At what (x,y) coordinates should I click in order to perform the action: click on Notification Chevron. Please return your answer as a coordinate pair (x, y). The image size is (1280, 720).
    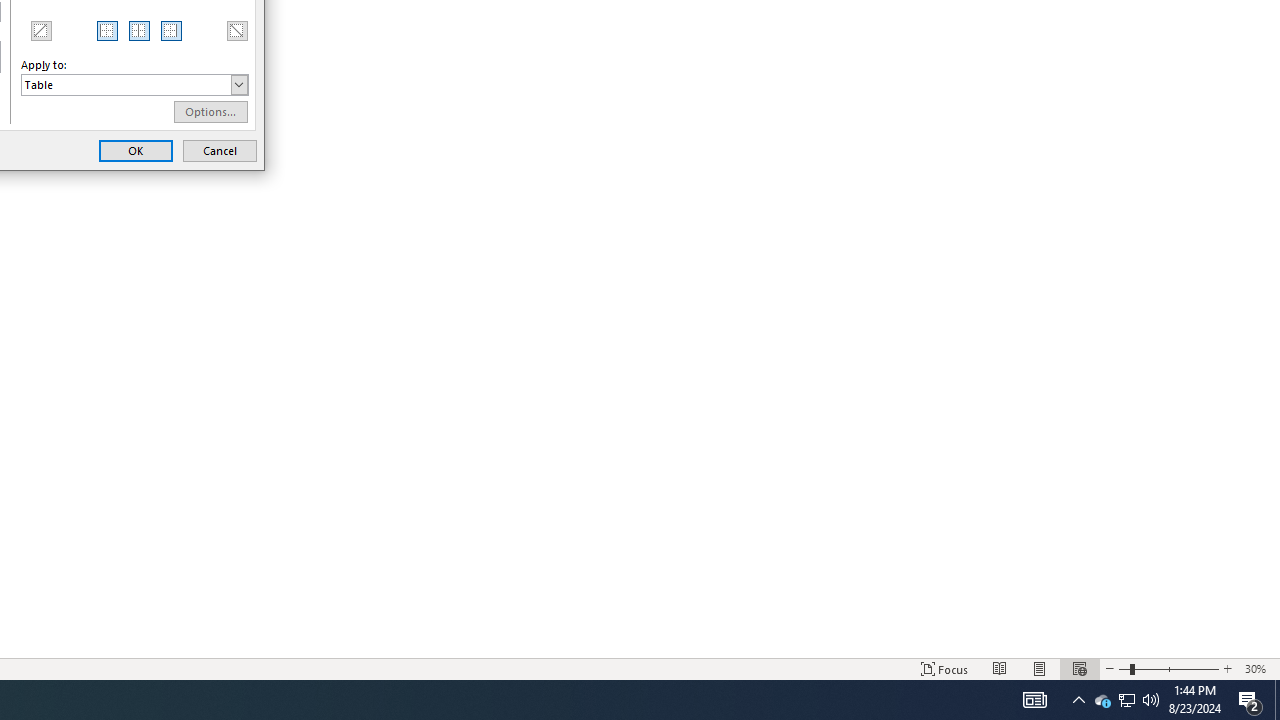
    Looking at the image, I should click on (1126, 700).